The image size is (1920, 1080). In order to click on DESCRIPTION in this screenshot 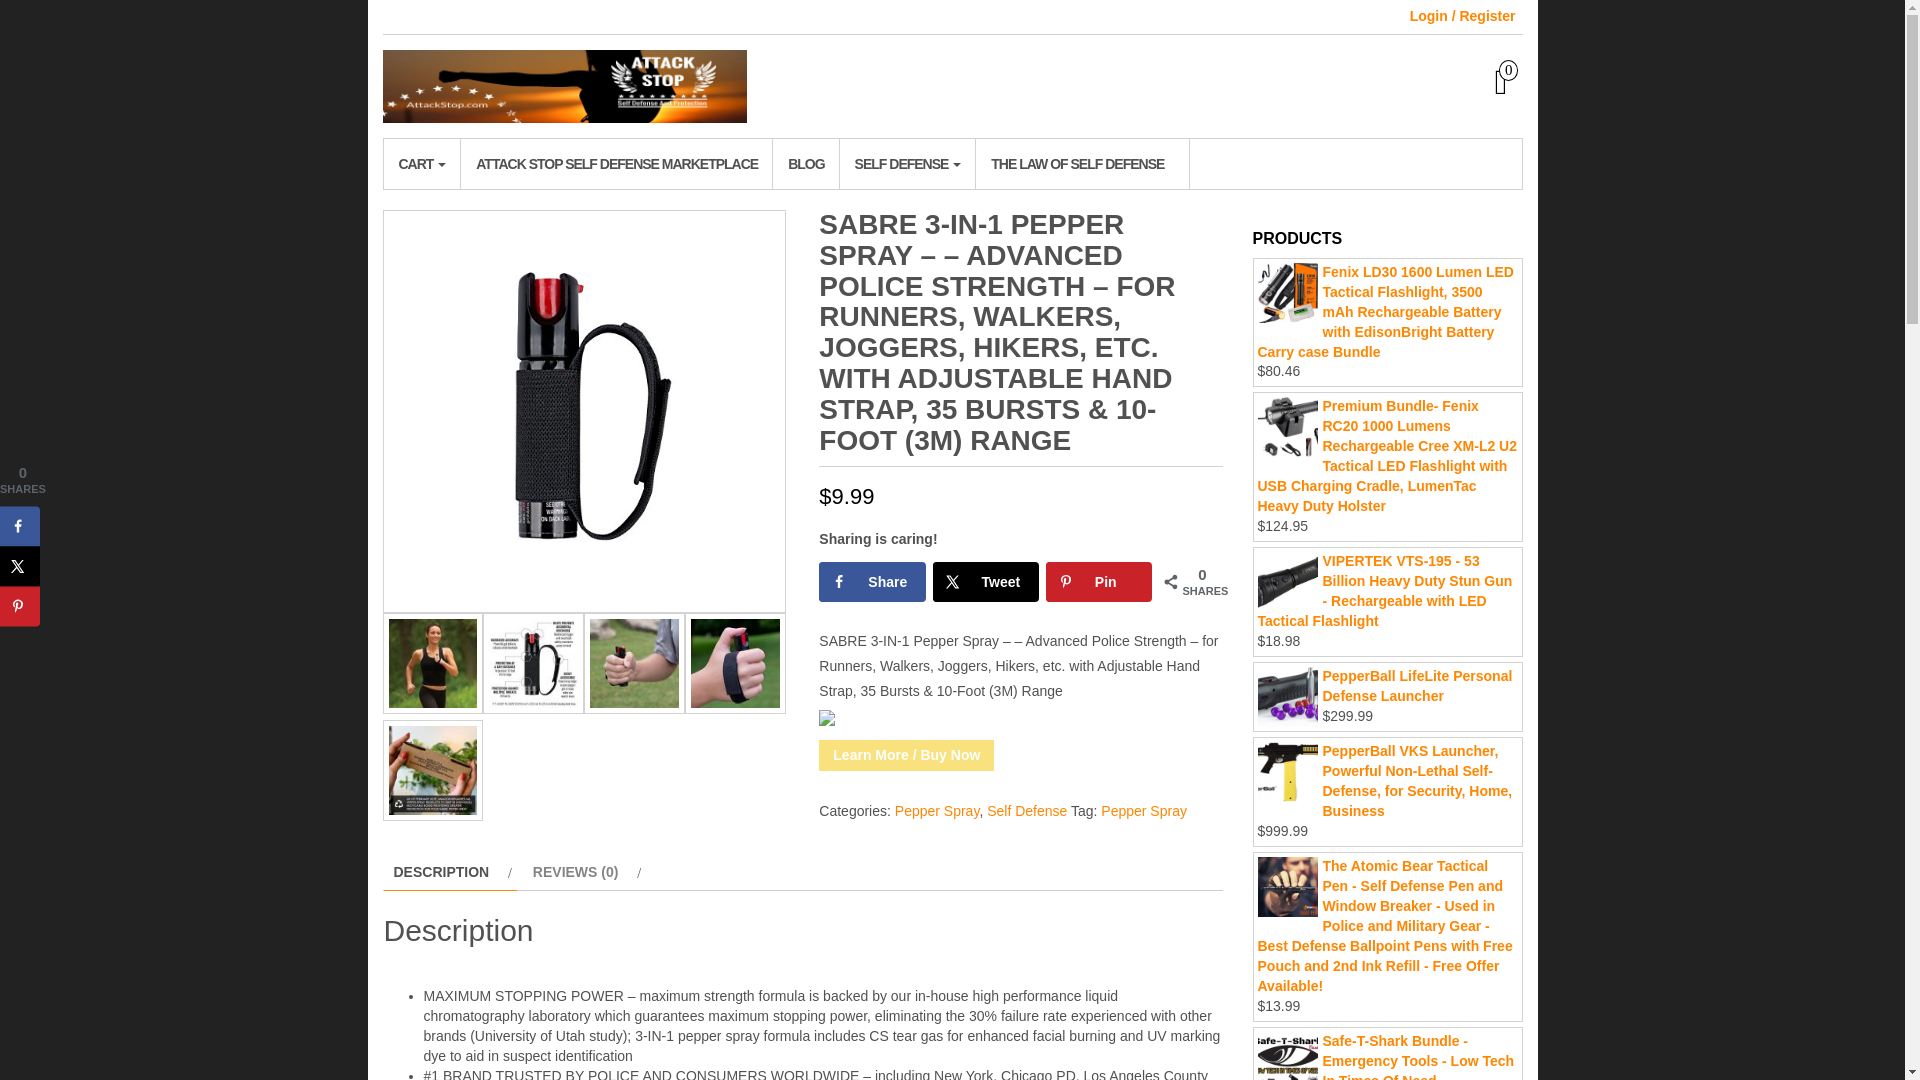, I will do `click(441, 872)`.